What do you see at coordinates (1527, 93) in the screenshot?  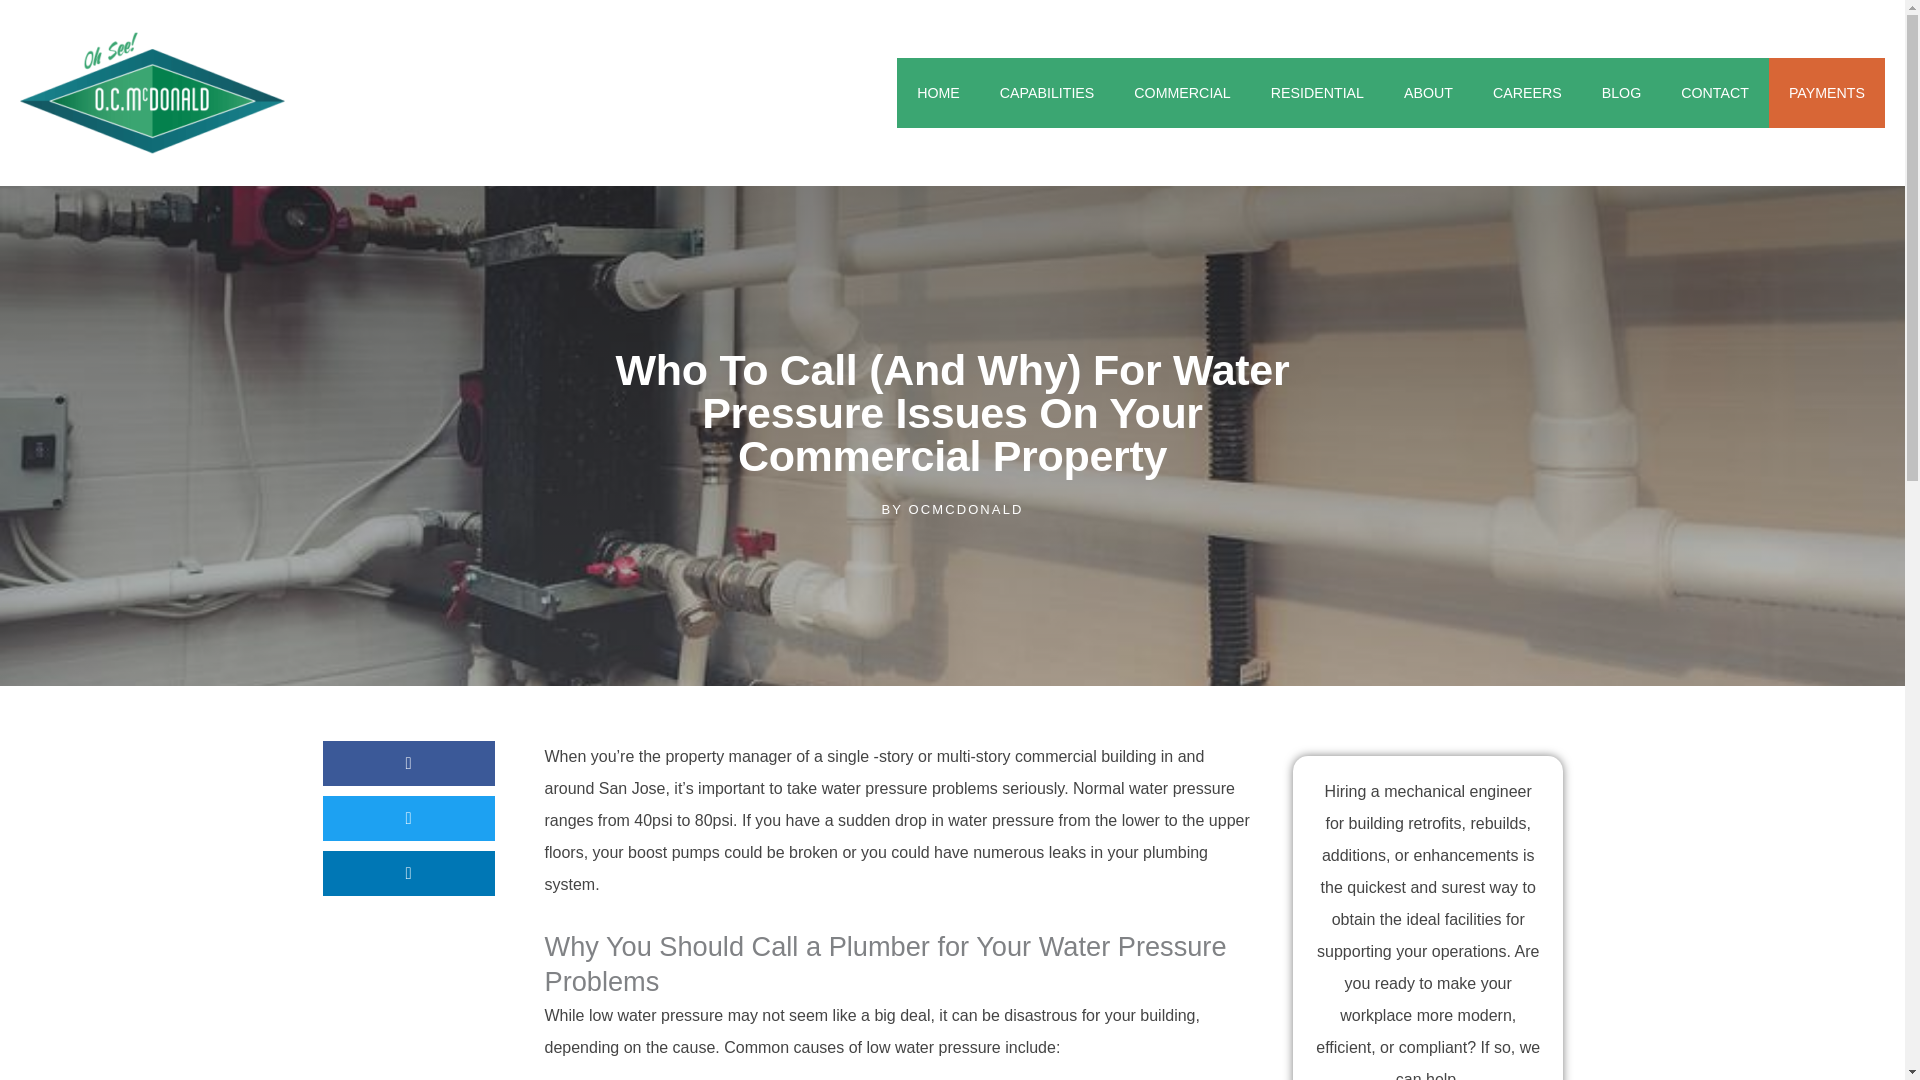 I see `CAREERS` at bounding box center [1527, 93].